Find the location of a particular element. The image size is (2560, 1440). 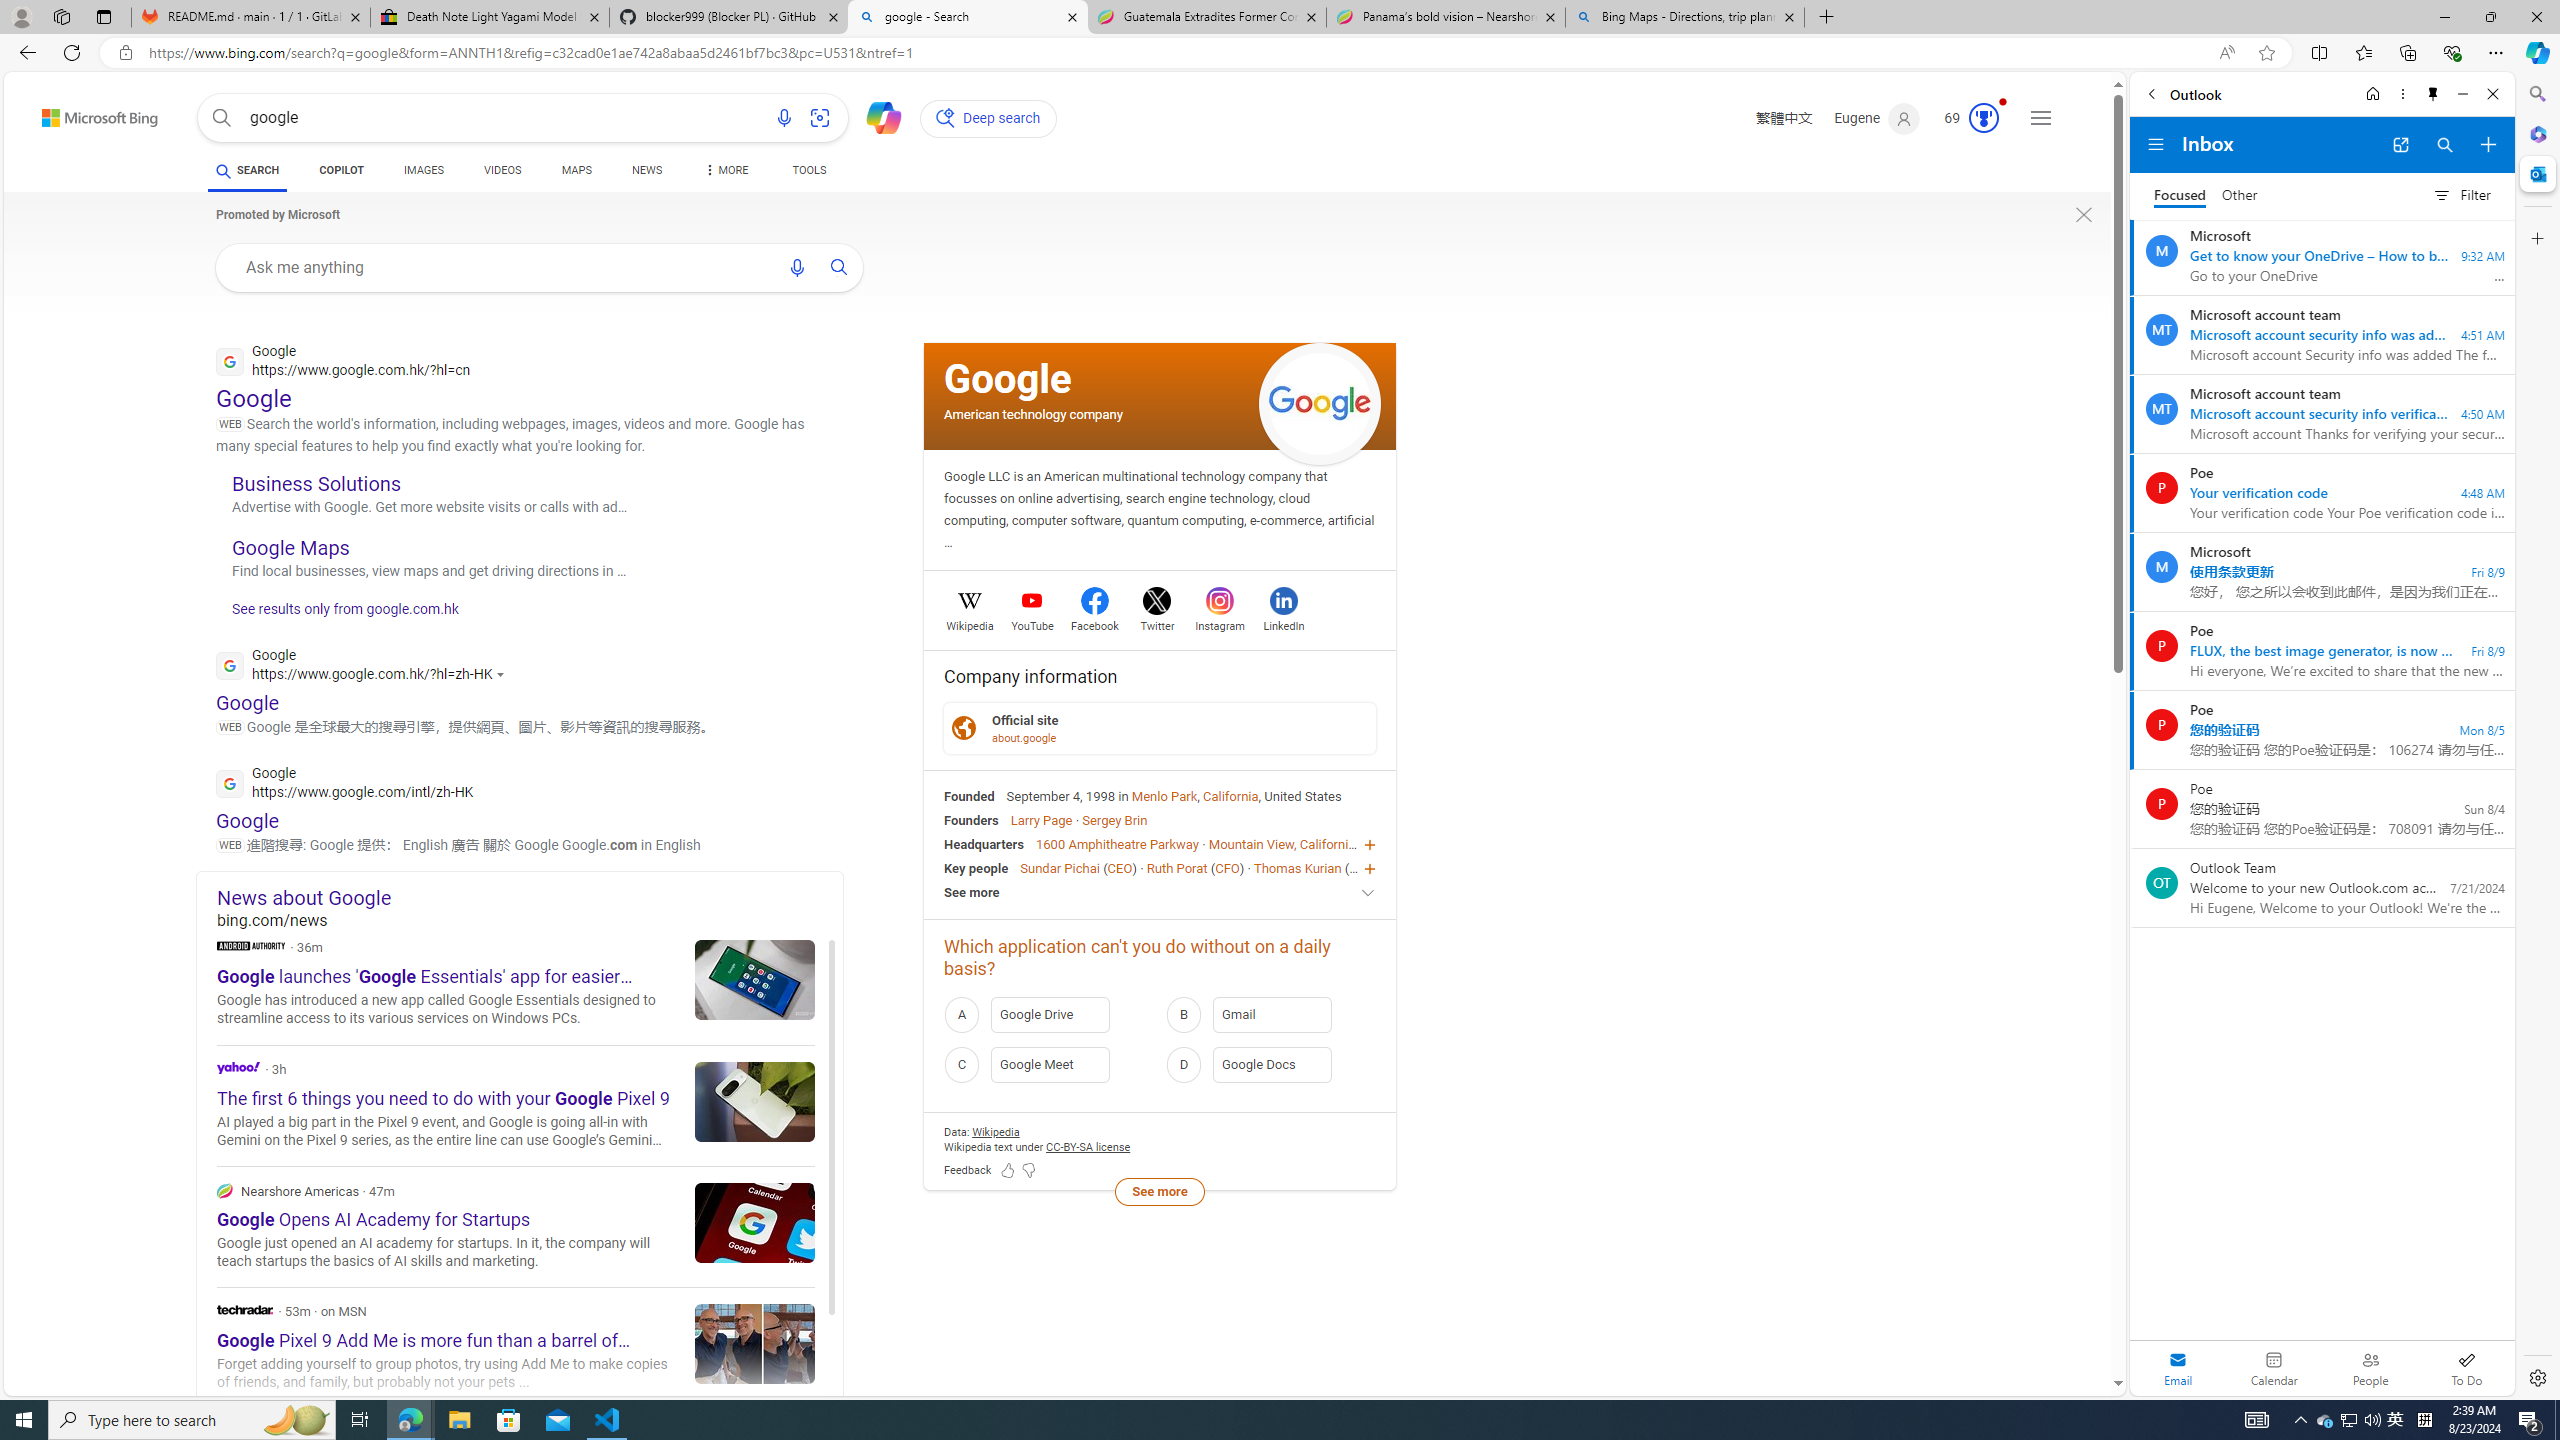

MAPS is located at coordinates (576, 173).